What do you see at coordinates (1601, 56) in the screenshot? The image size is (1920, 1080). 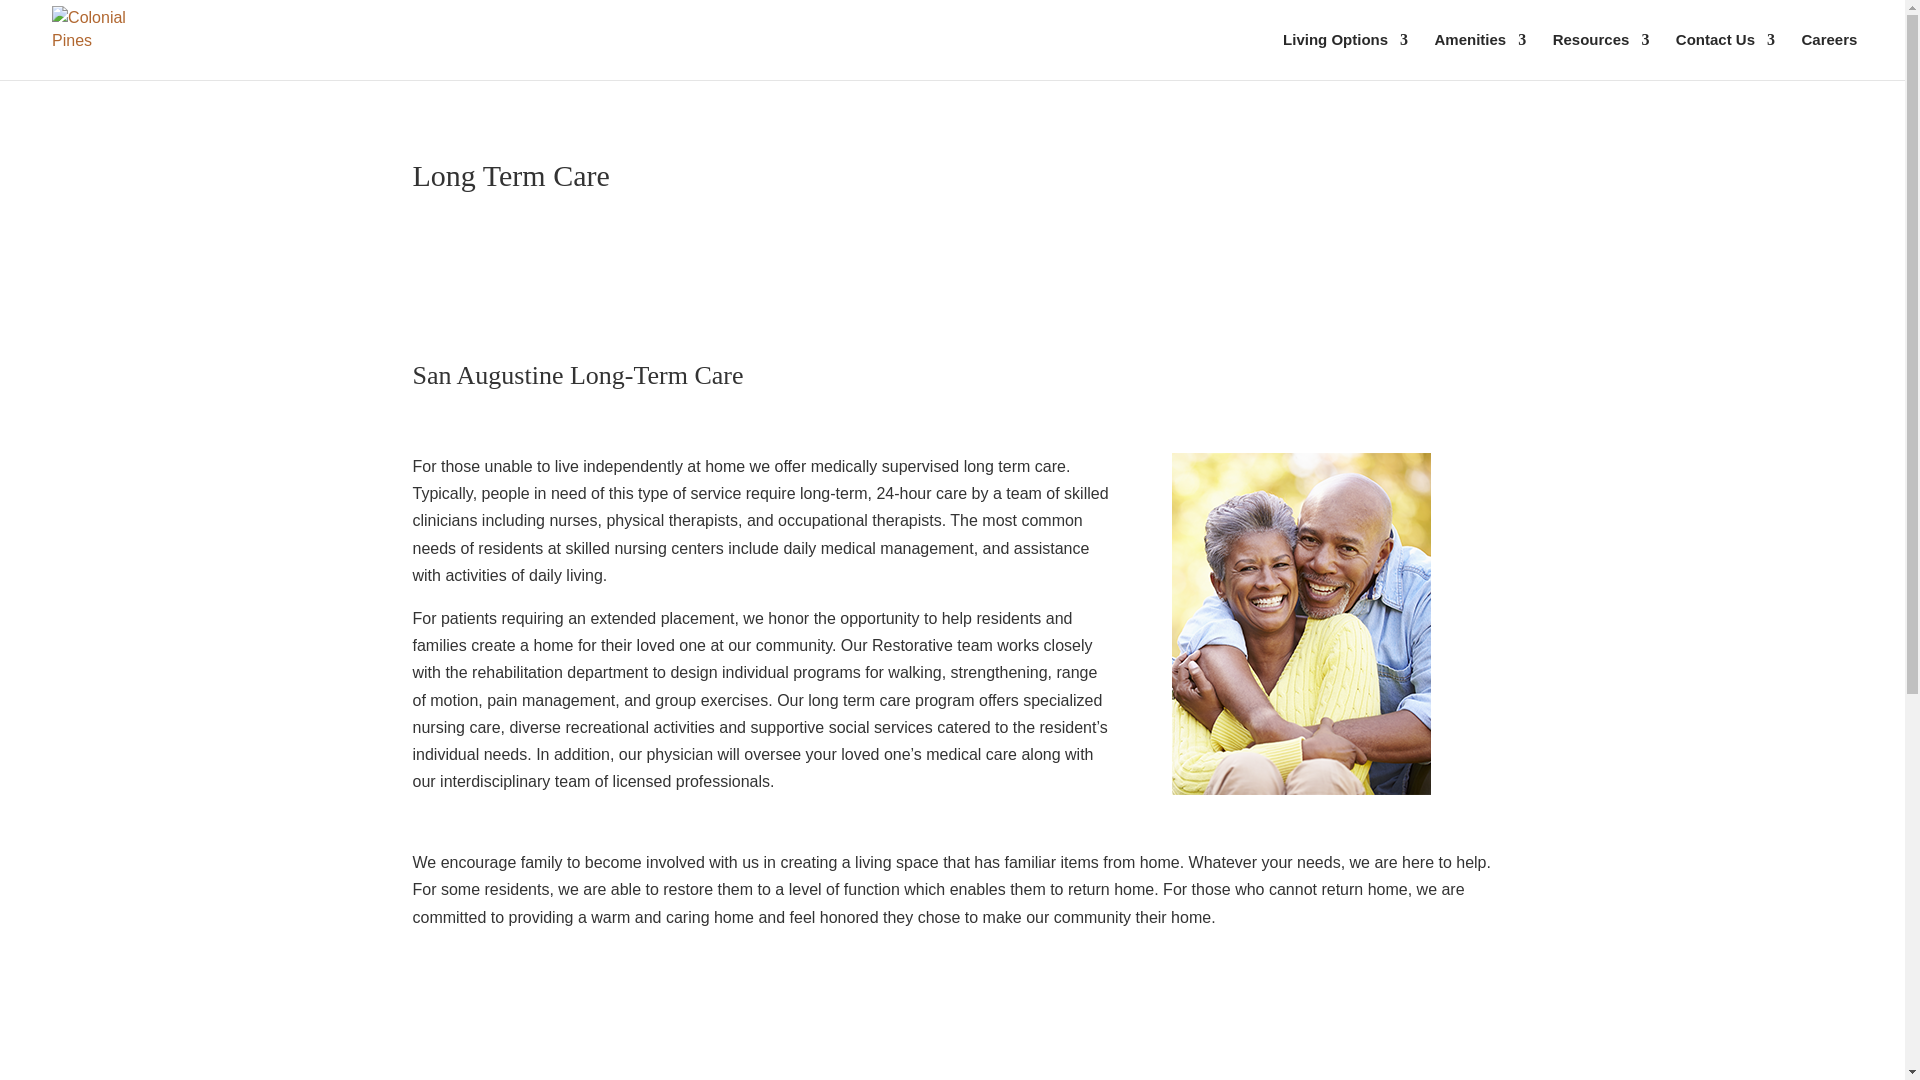 I see `Resources` at bounding box center [1601, 56].